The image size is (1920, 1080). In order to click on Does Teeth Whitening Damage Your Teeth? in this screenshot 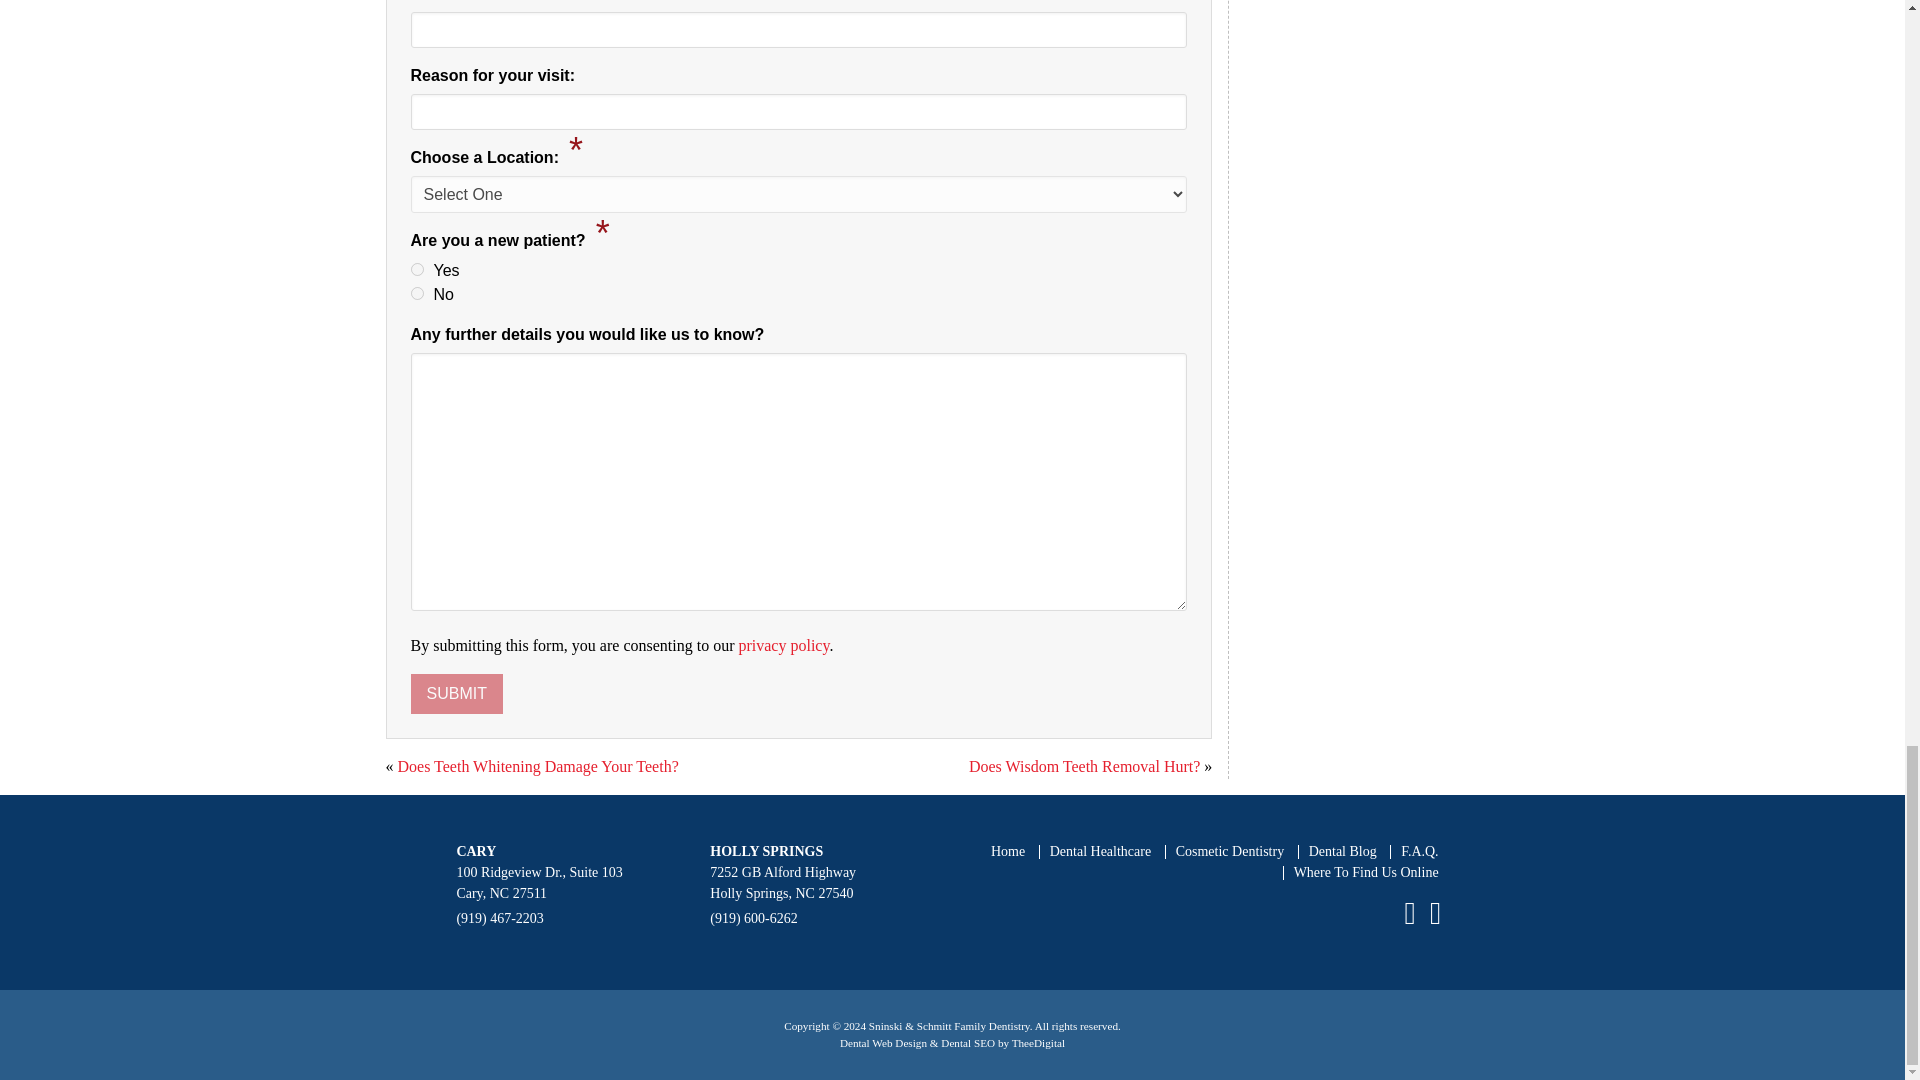, I will do `click(538, 766)`.